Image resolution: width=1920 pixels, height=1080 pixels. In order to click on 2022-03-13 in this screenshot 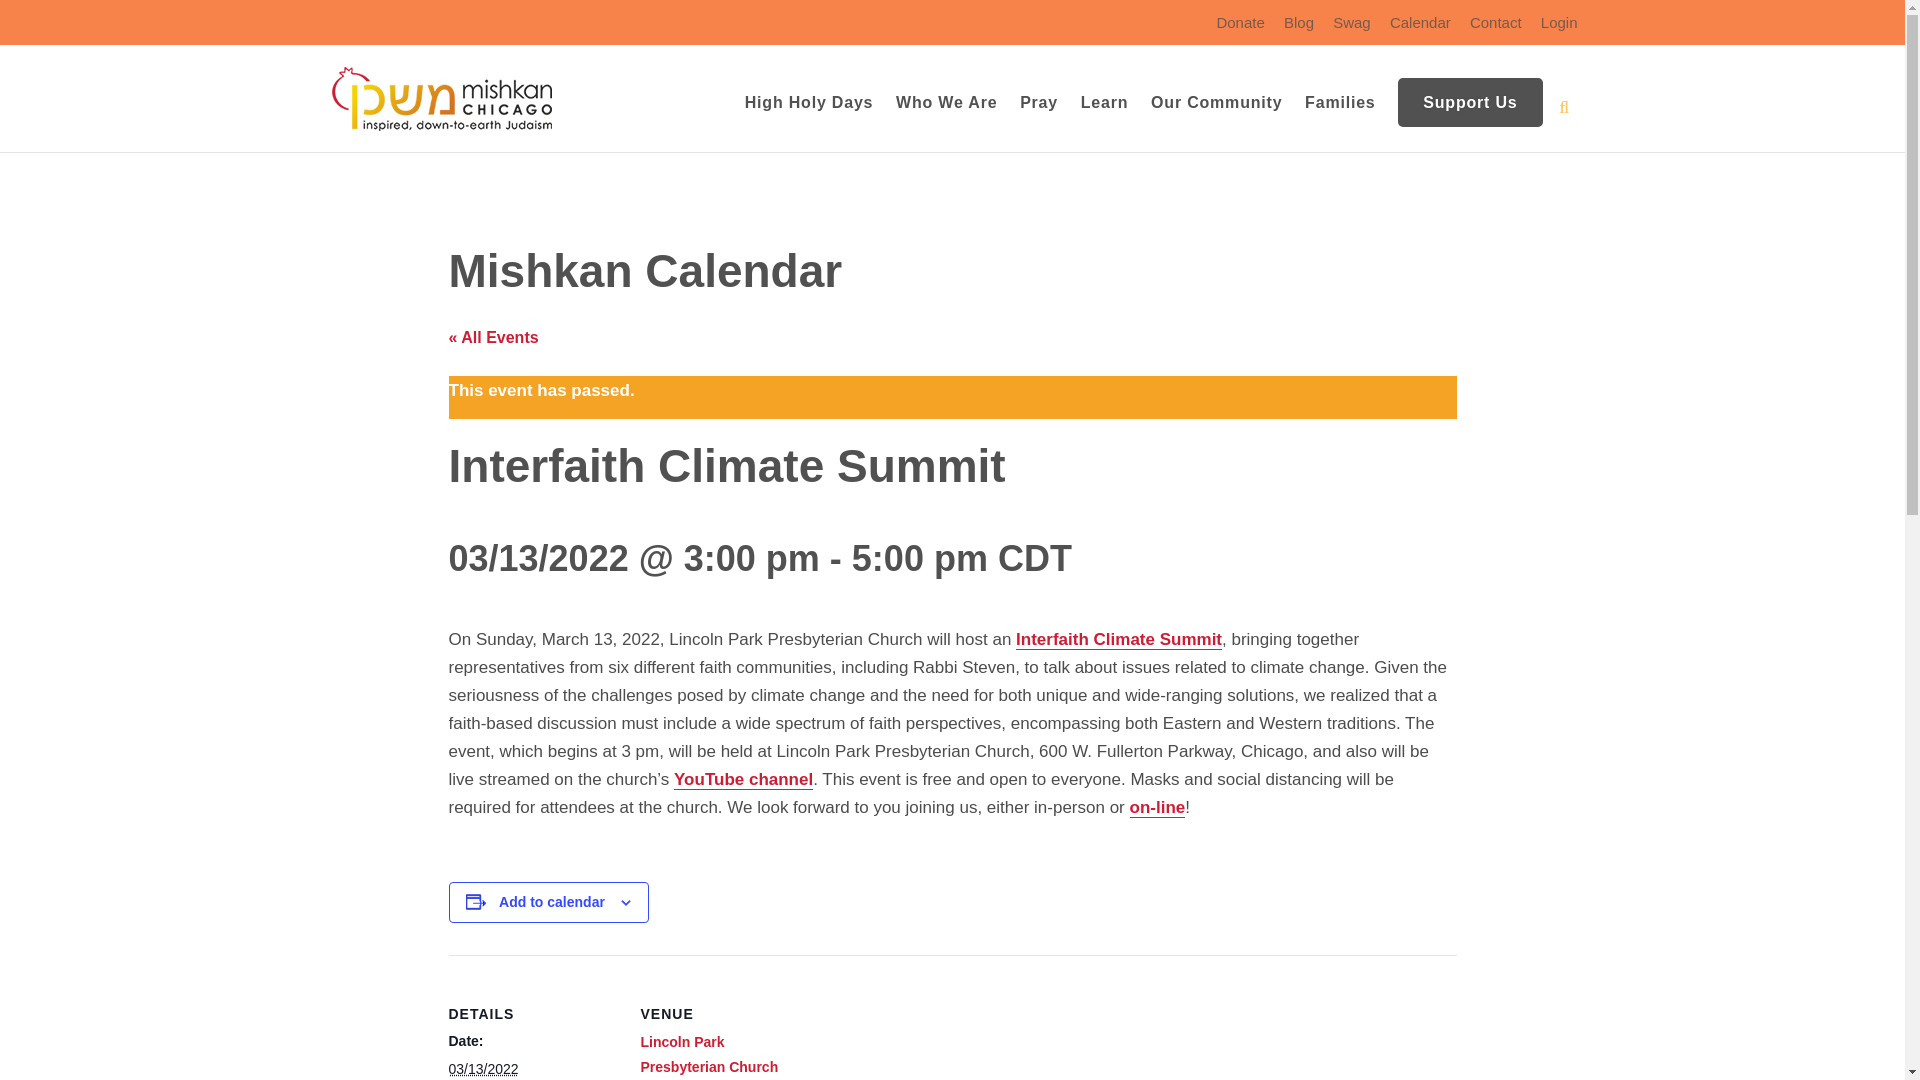, I will do `click(482, 1068)`.